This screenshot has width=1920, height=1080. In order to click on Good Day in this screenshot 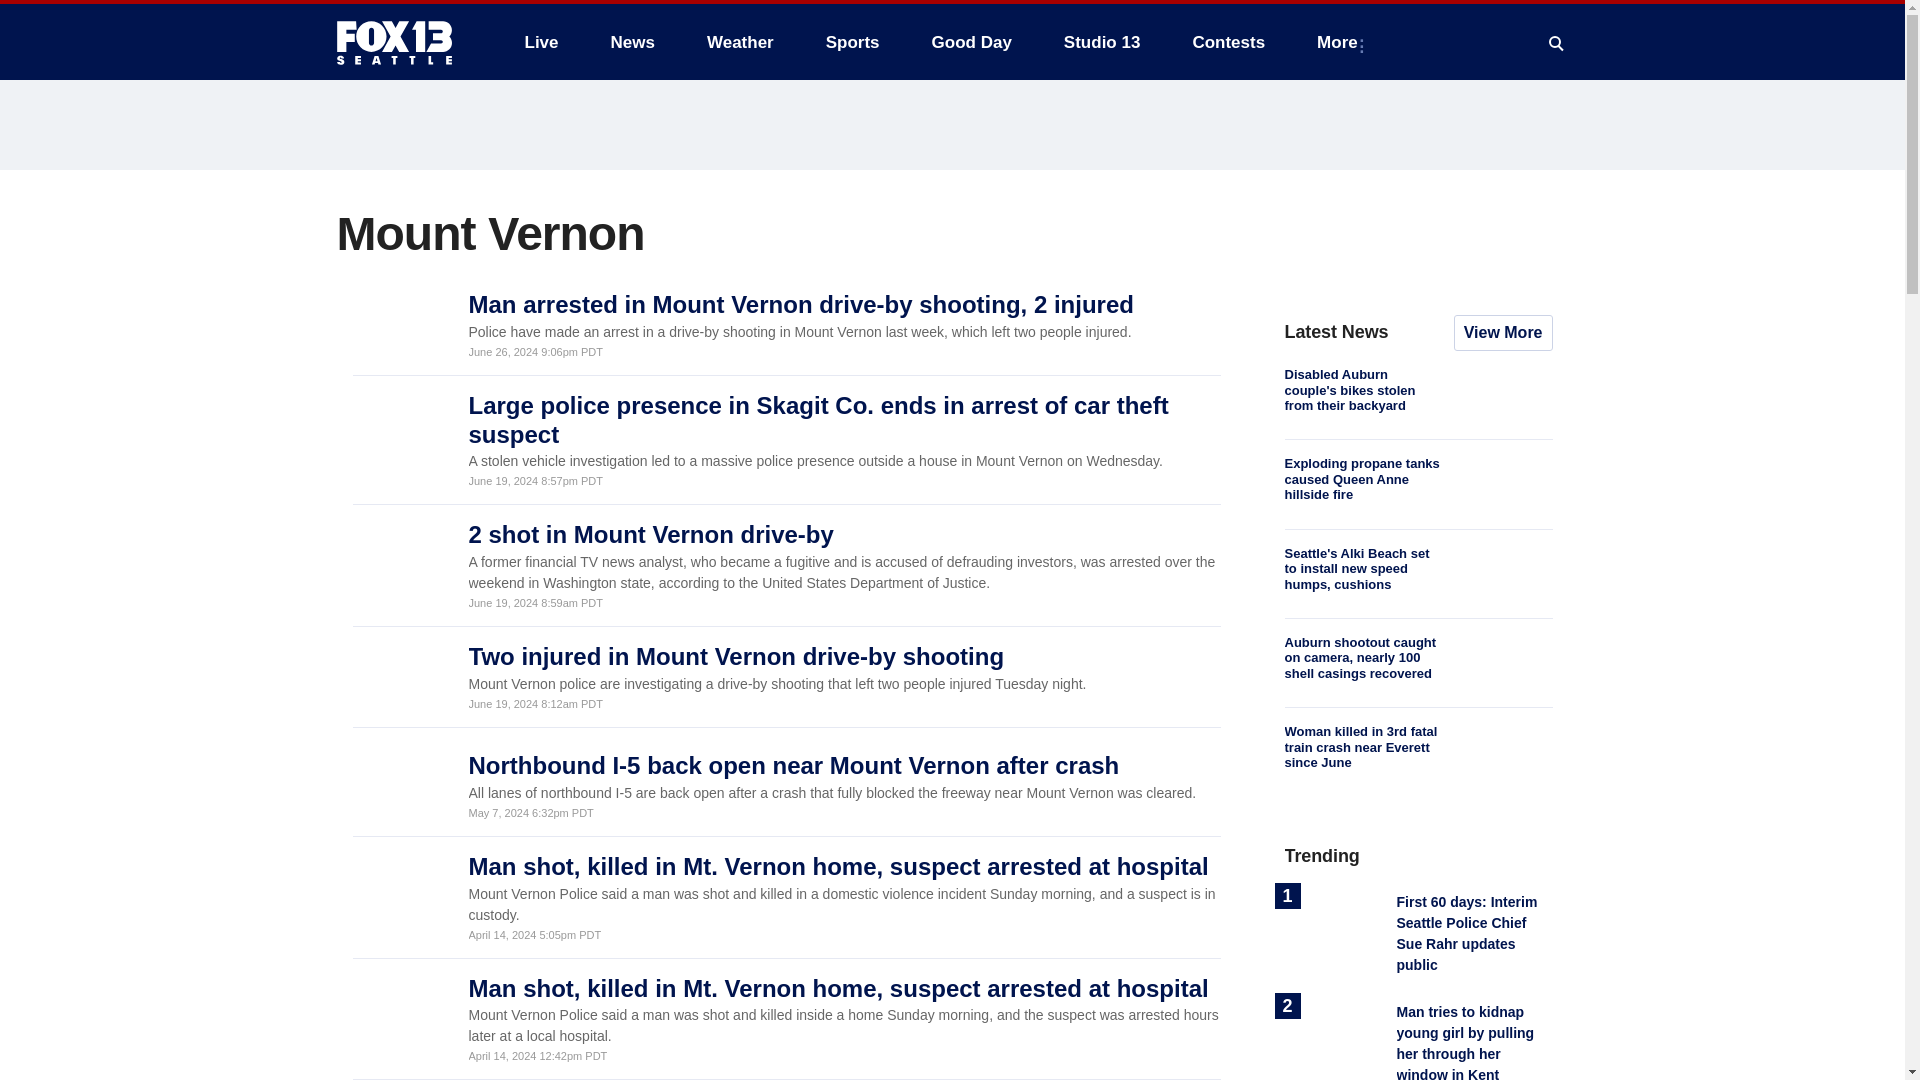, I will do `click(971, 42)`.